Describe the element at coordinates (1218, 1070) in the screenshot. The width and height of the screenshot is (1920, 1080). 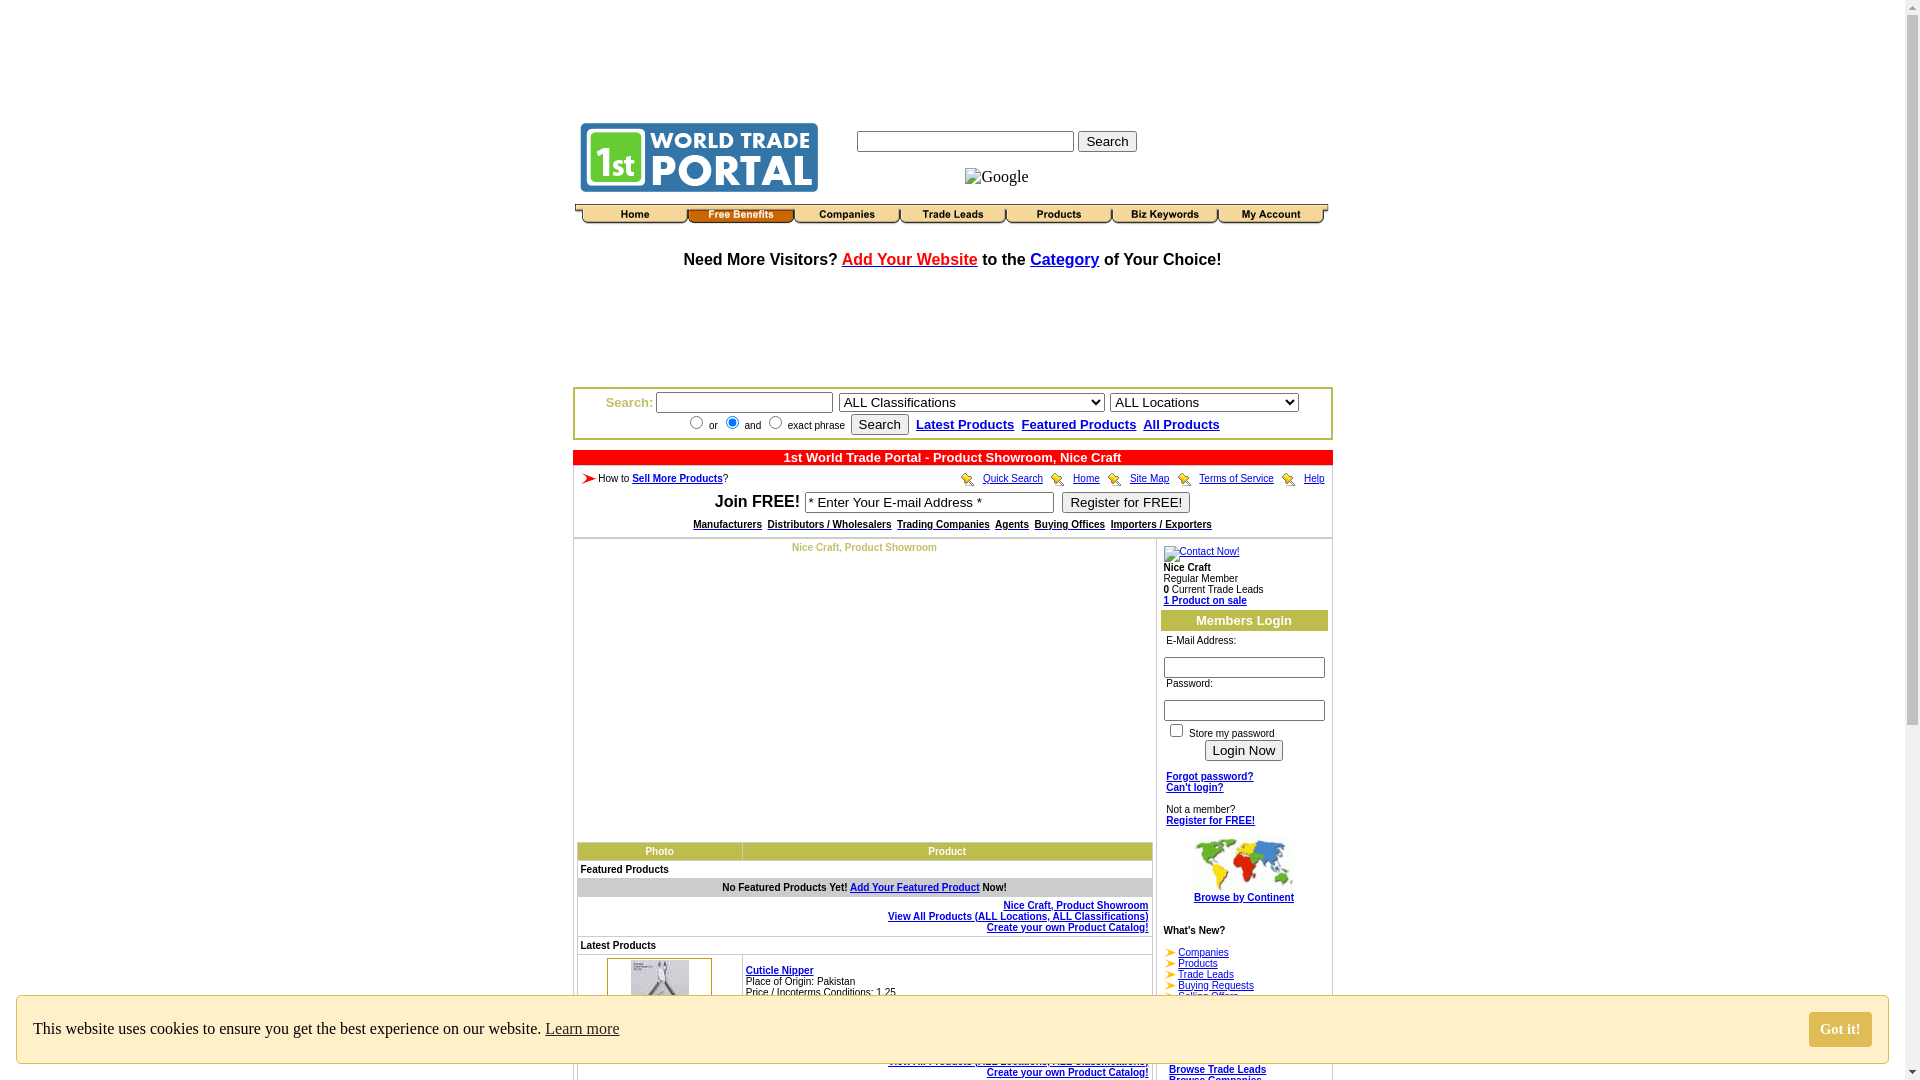
I see `Browse Trade Leads` at that location.